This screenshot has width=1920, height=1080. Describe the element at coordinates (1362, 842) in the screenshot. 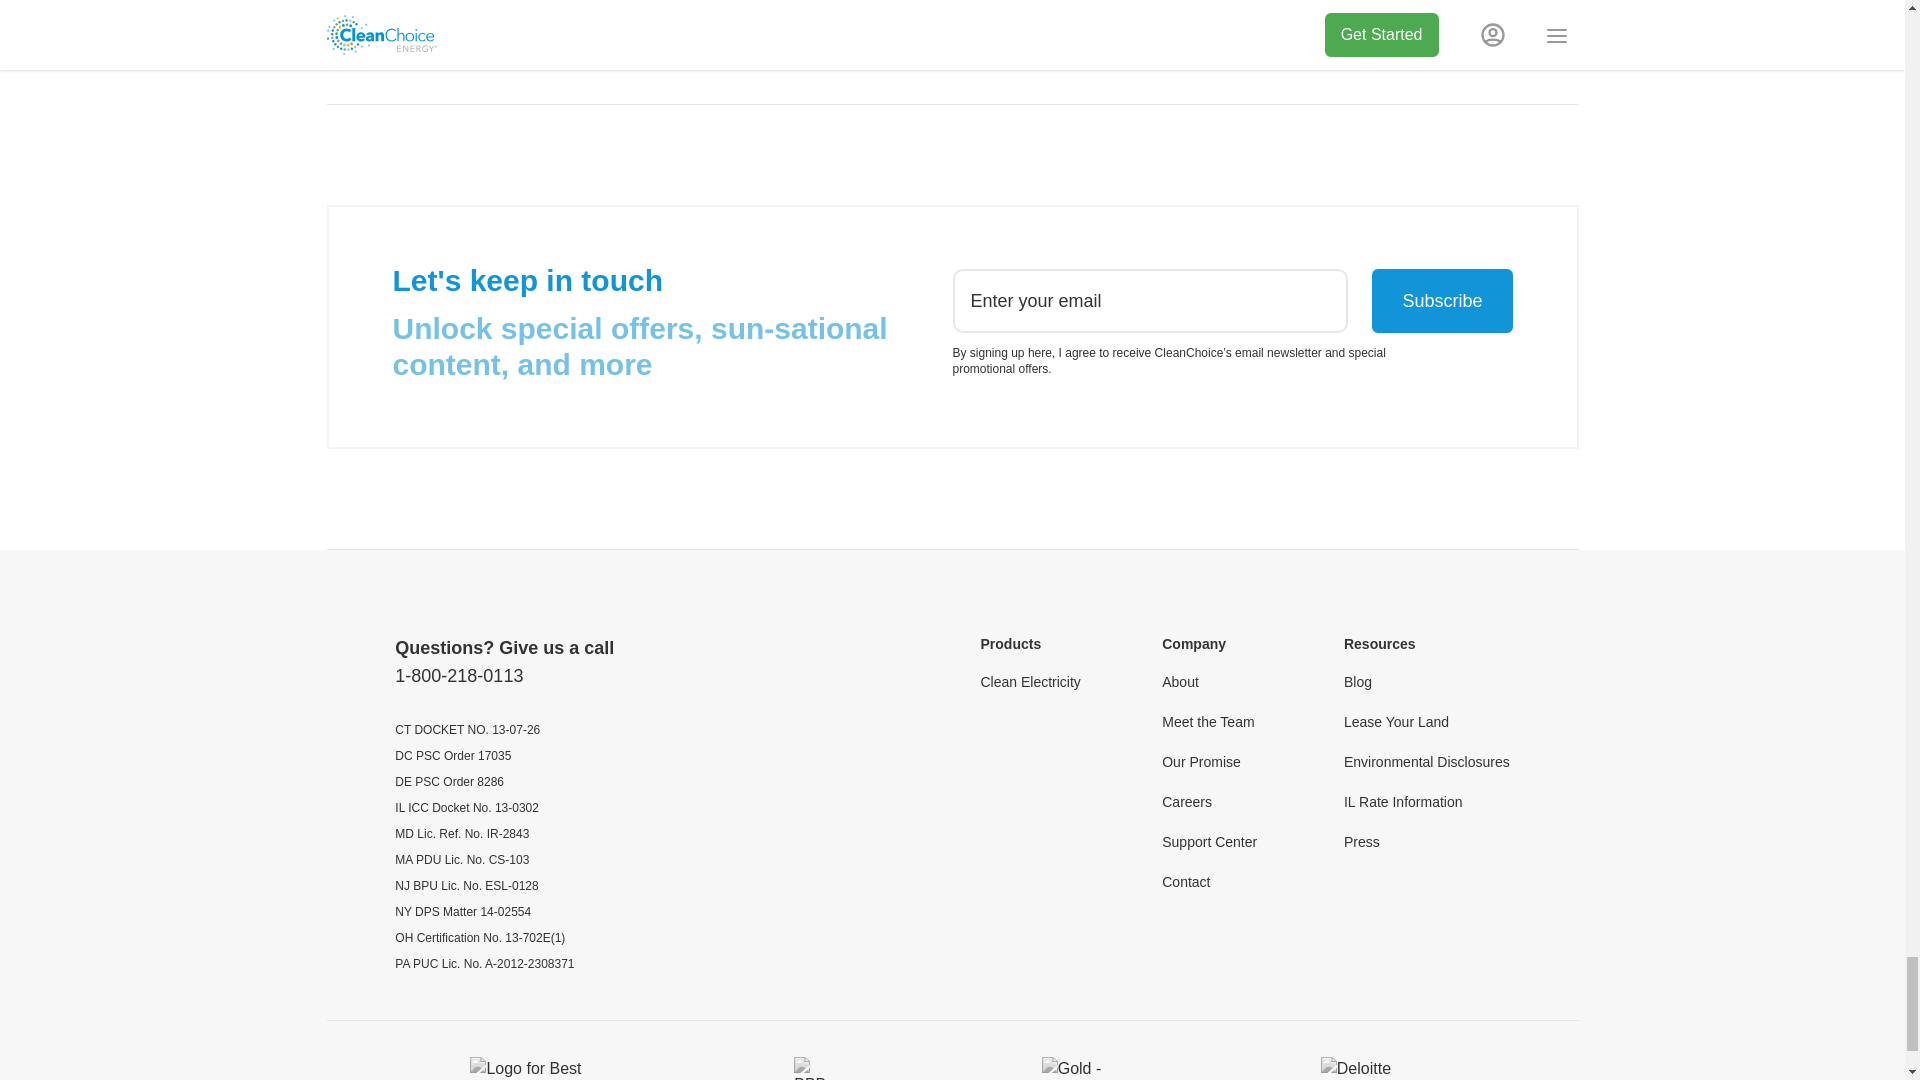

I see `Press` at that location.